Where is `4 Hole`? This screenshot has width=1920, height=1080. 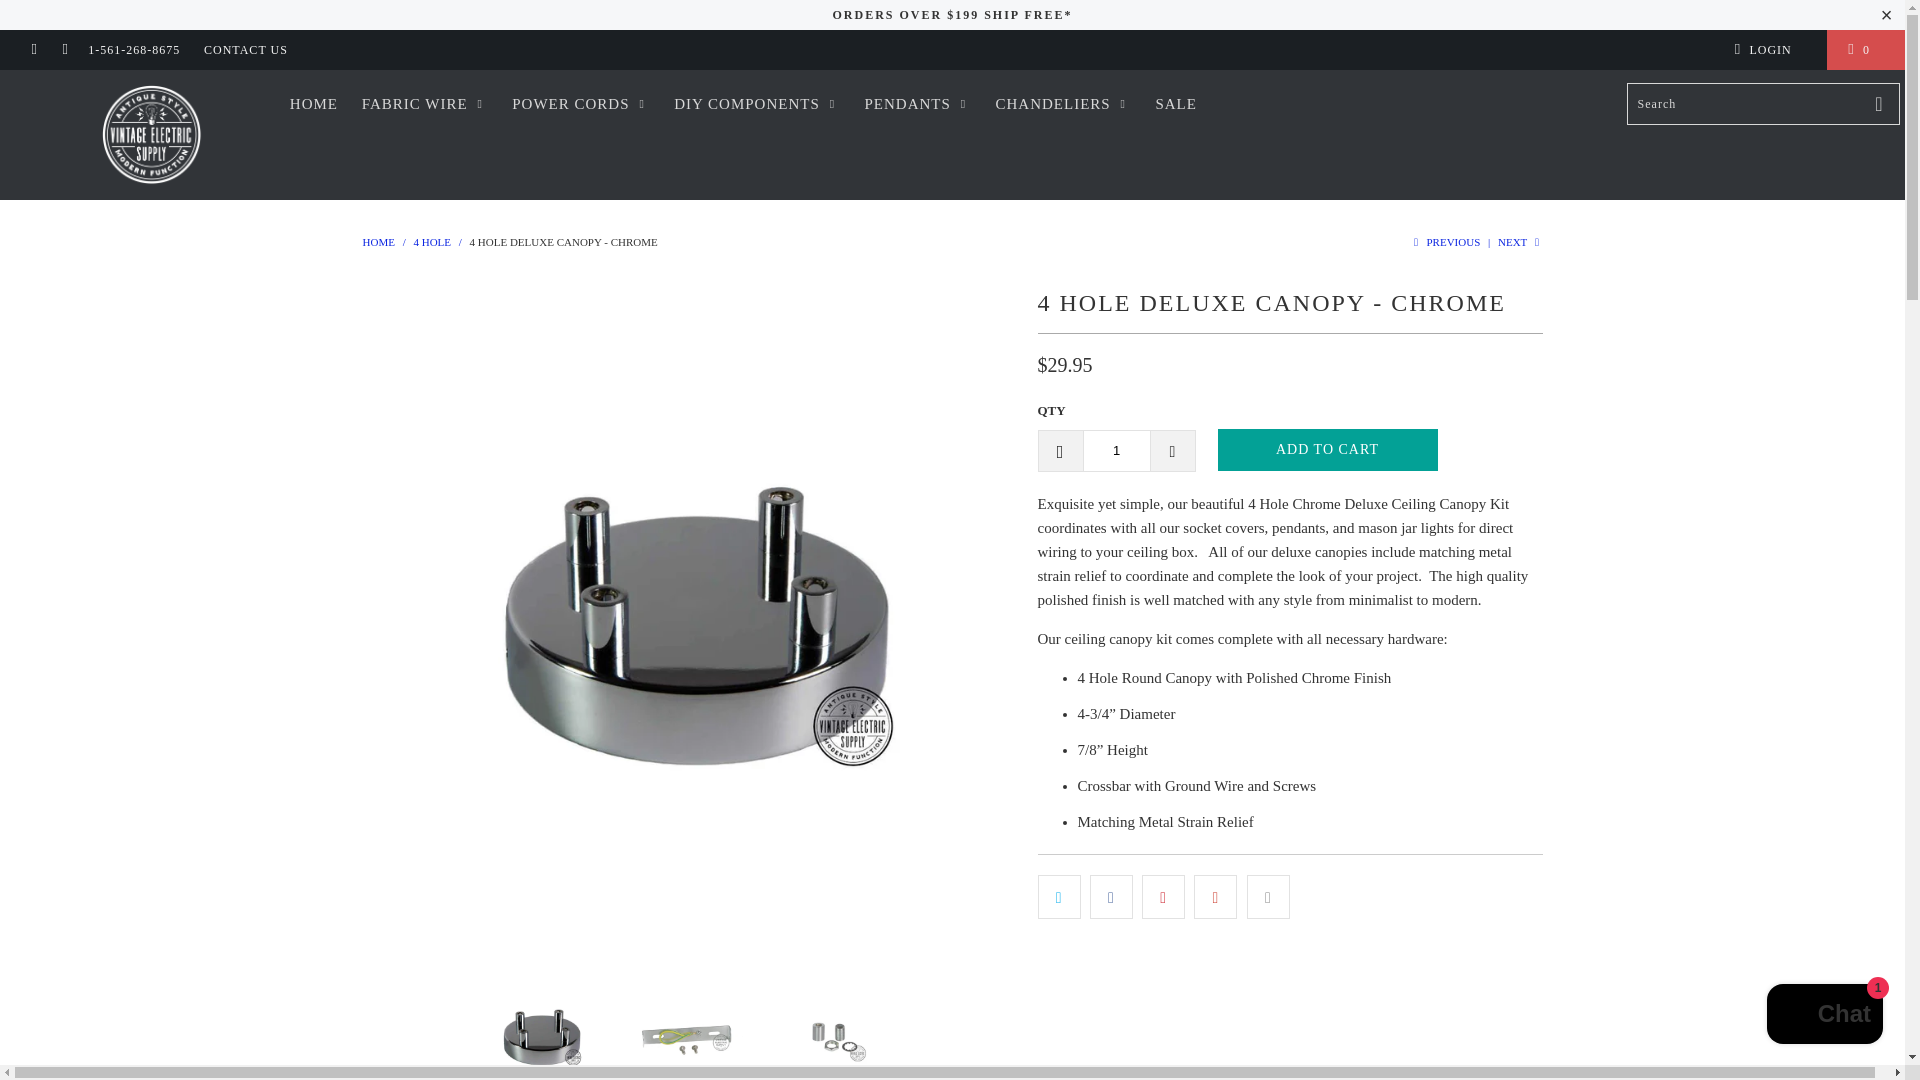 4 Hole is located at coordinates (432, 242).